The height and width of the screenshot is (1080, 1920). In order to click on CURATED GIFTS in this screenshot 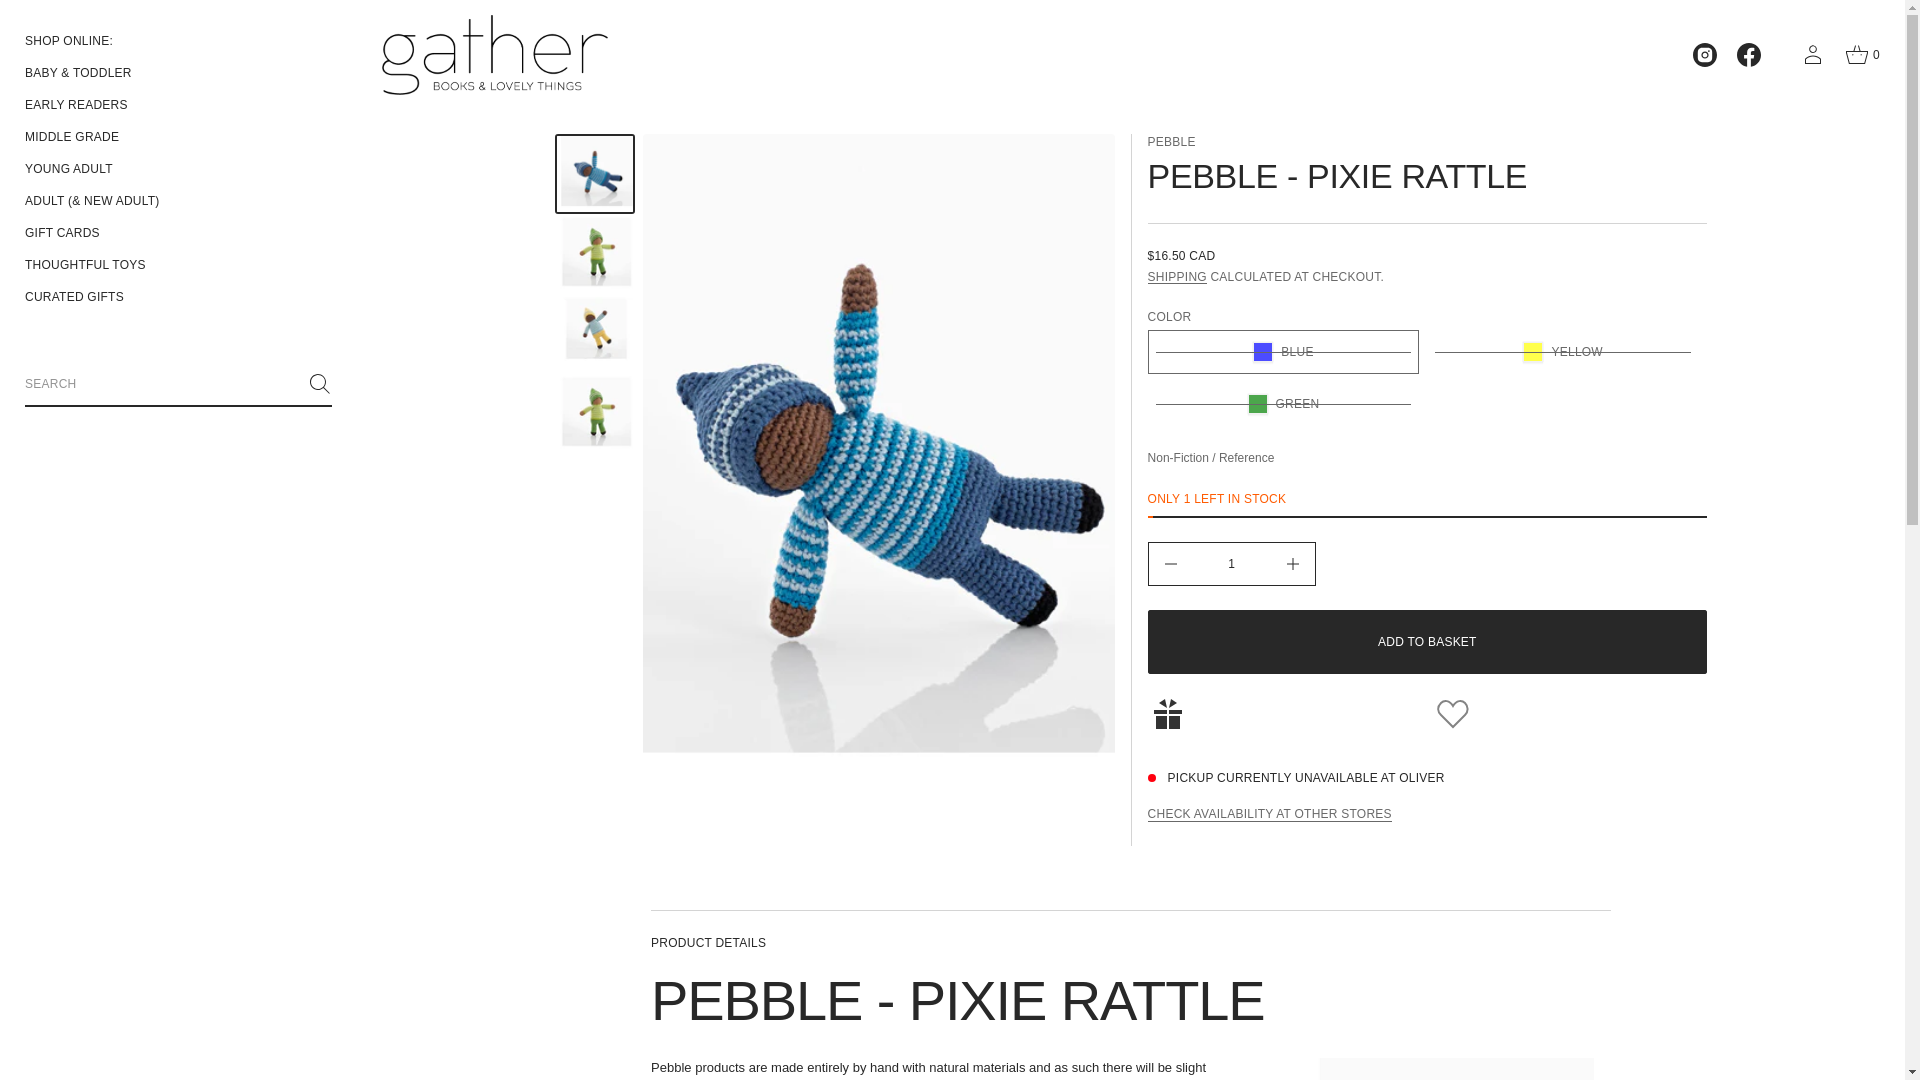, I will do `click(178, 296)`.